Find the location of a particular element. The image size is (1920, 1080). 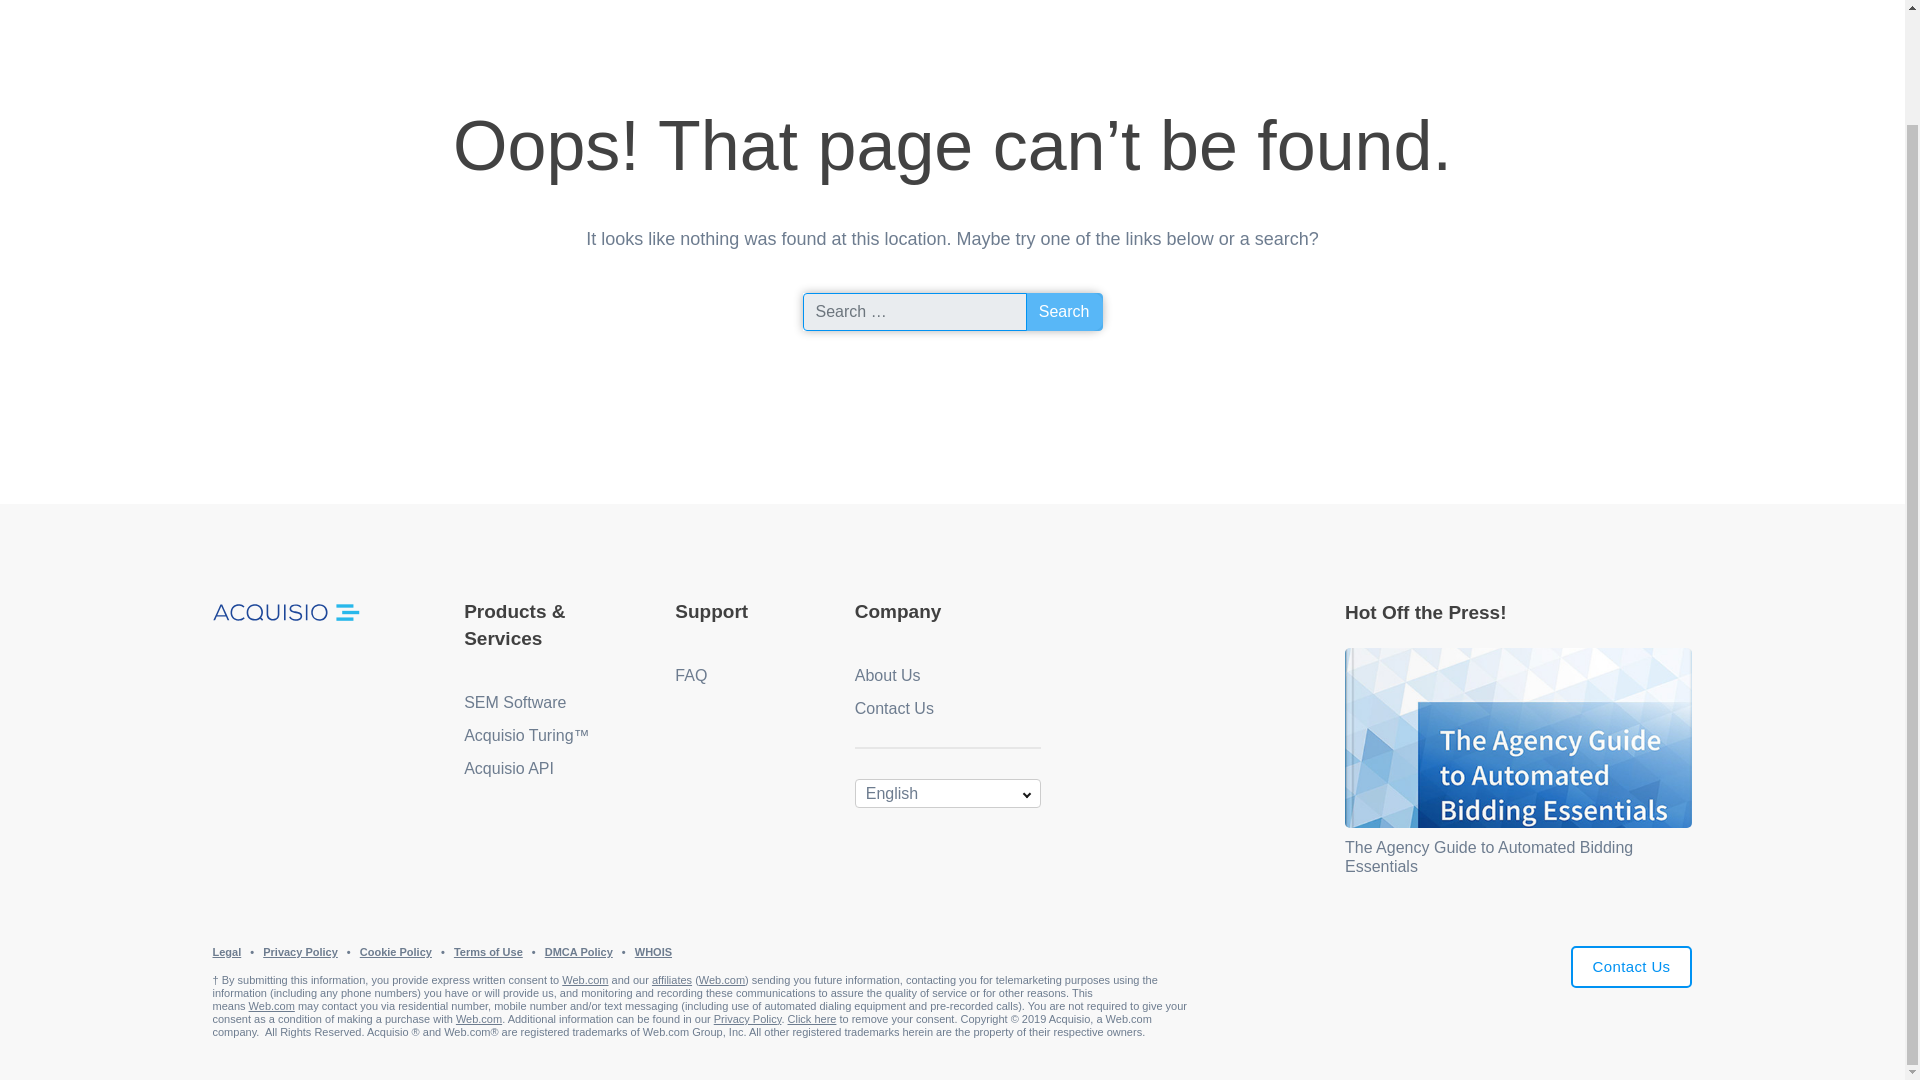

Privacy Policy is located at coordinates (300, 952).